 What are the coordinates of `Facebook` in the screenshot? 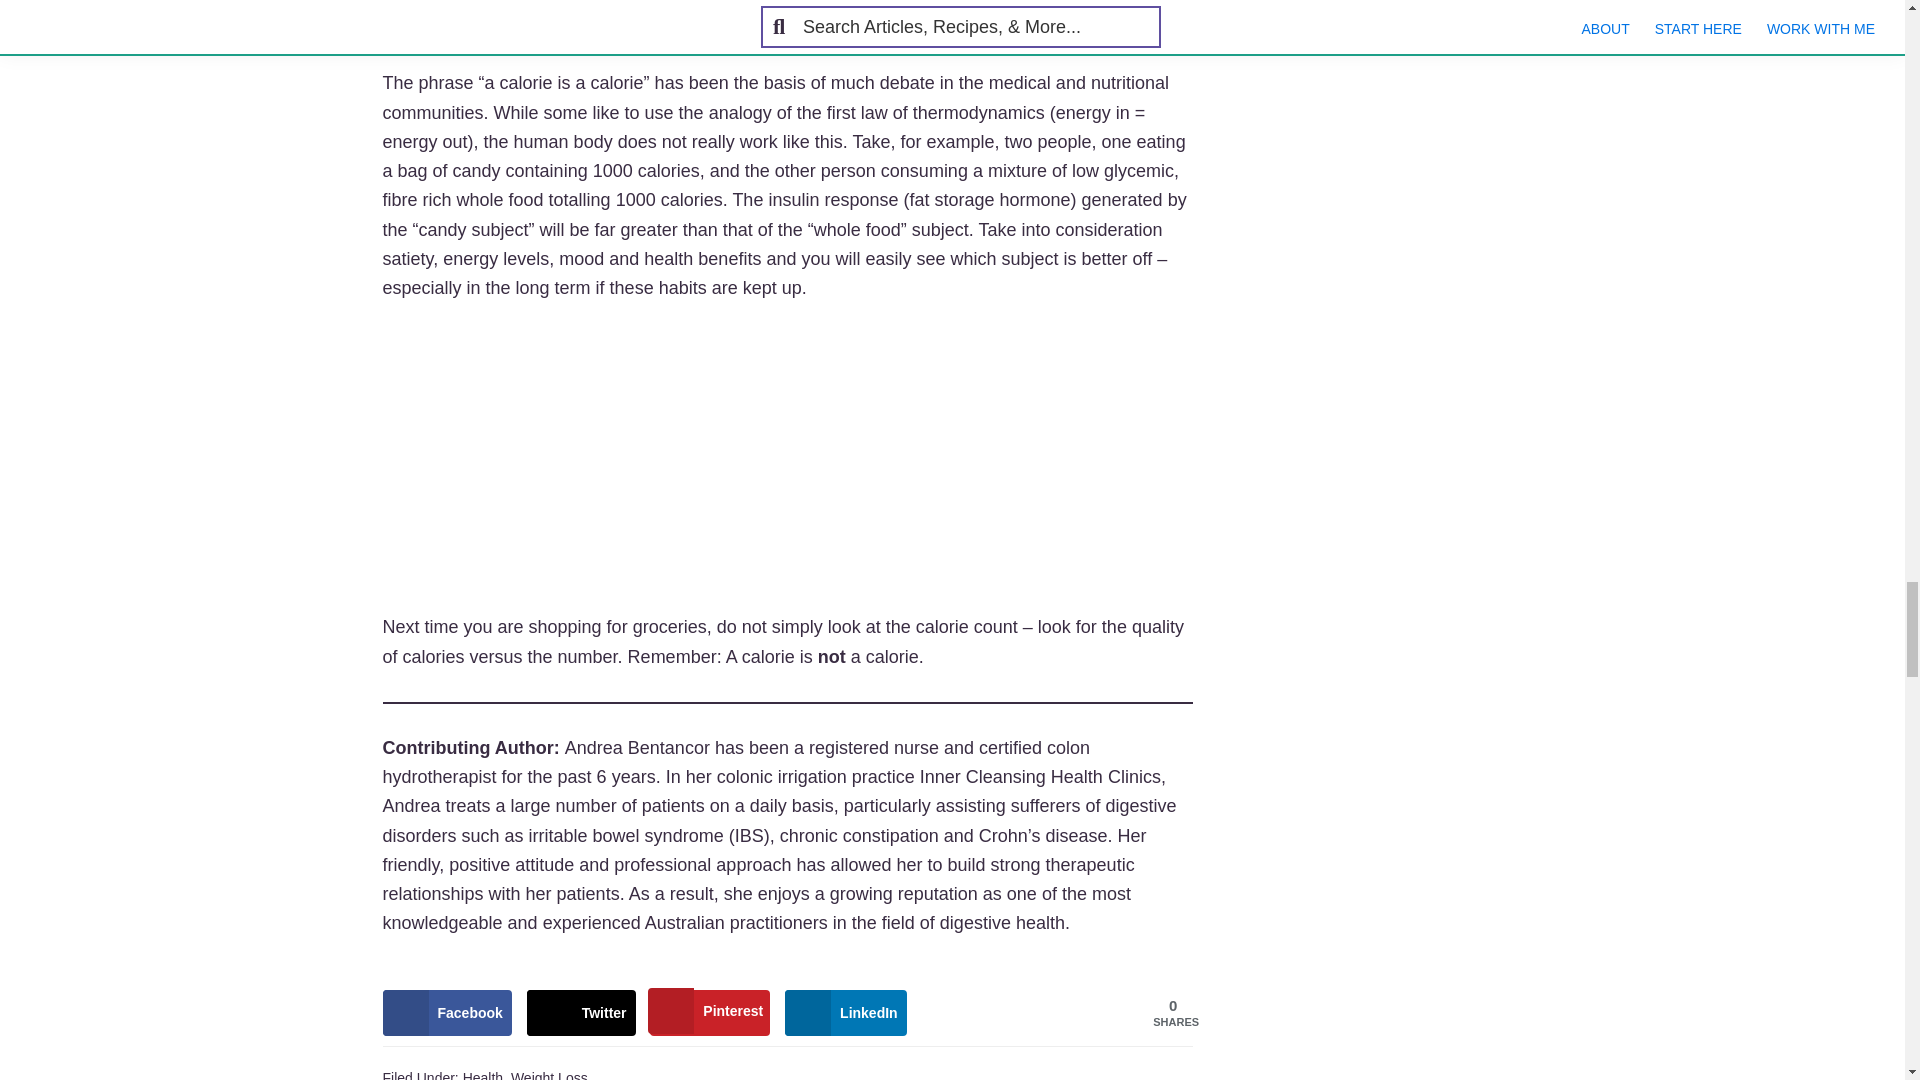 It's located at (446, 1012).